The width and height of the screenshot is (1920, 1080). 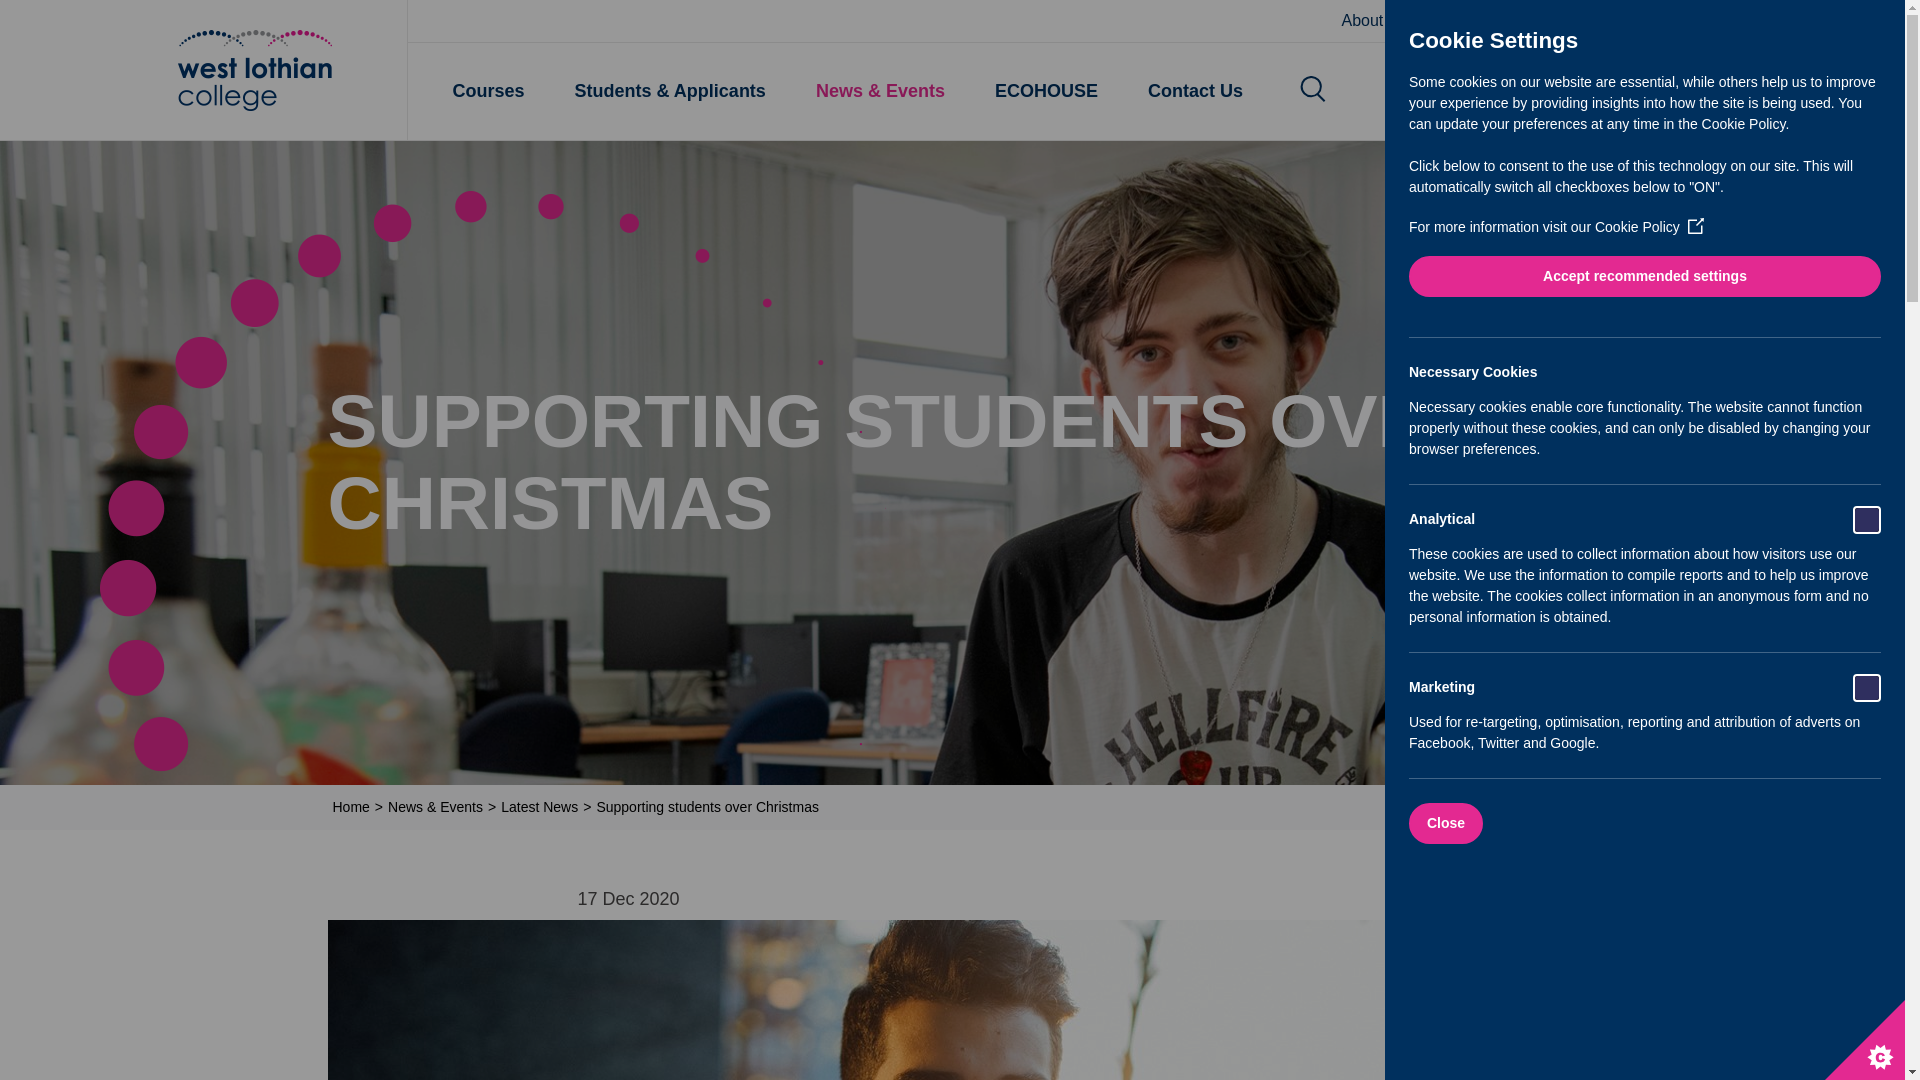 I want to click on Close, so click(x=1708, y=823).